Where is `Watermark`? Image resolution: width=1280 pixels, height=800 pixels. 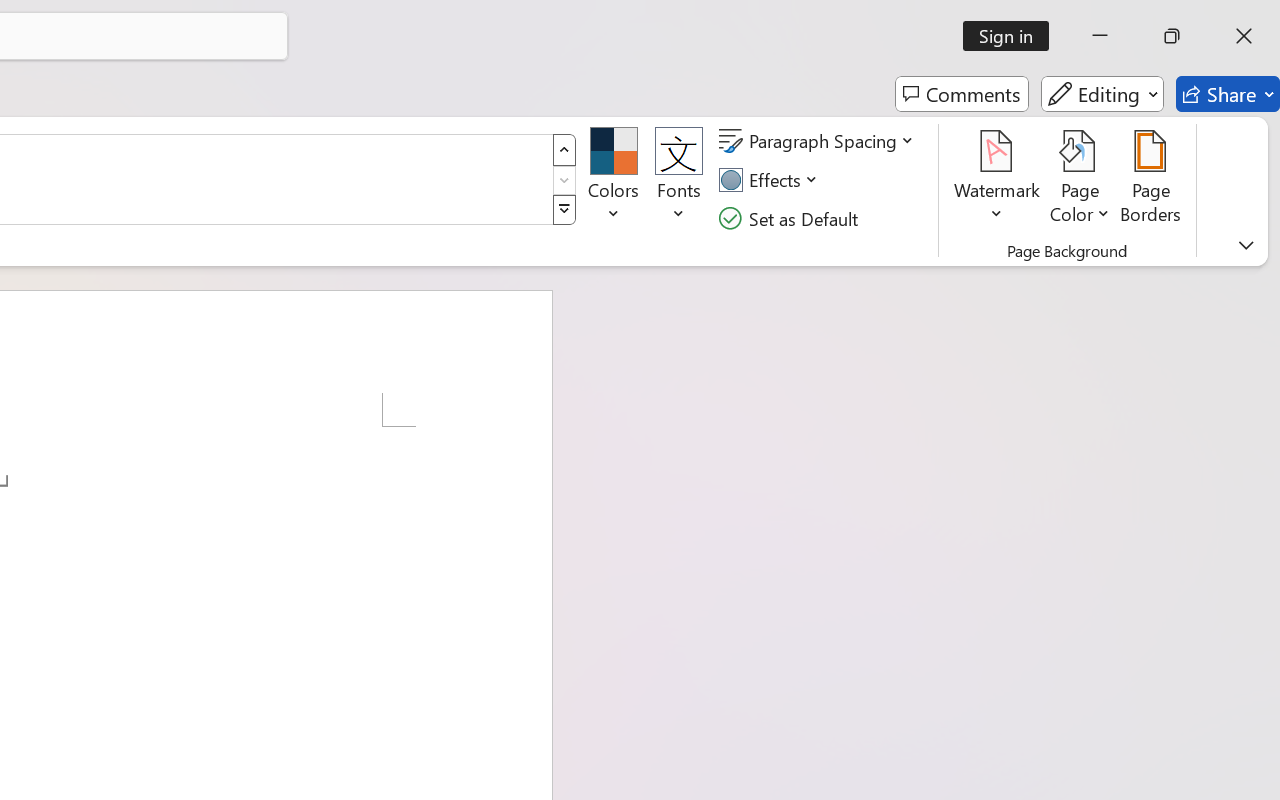
Watermark is located at coordinates (998, 180).